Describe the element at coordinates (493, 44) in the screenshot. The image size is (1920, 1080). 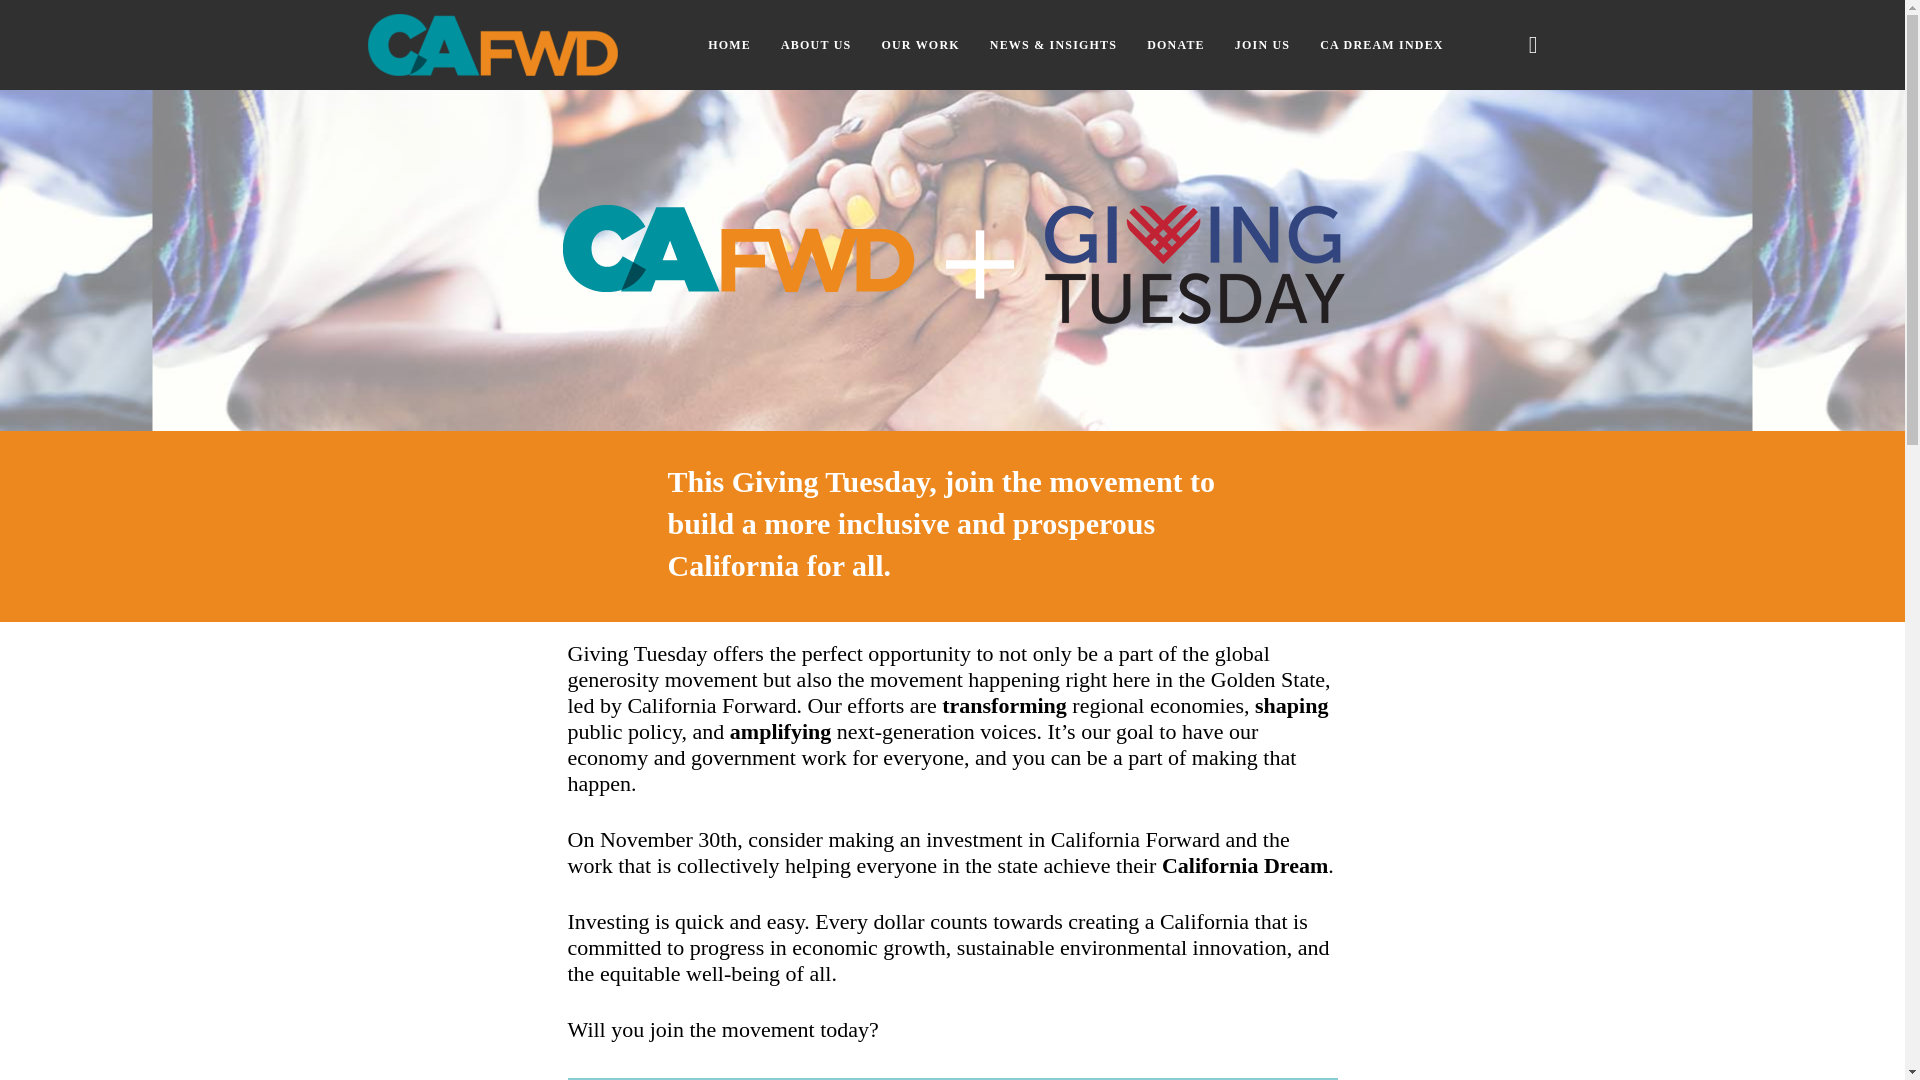
I see `California Forward` at that location.